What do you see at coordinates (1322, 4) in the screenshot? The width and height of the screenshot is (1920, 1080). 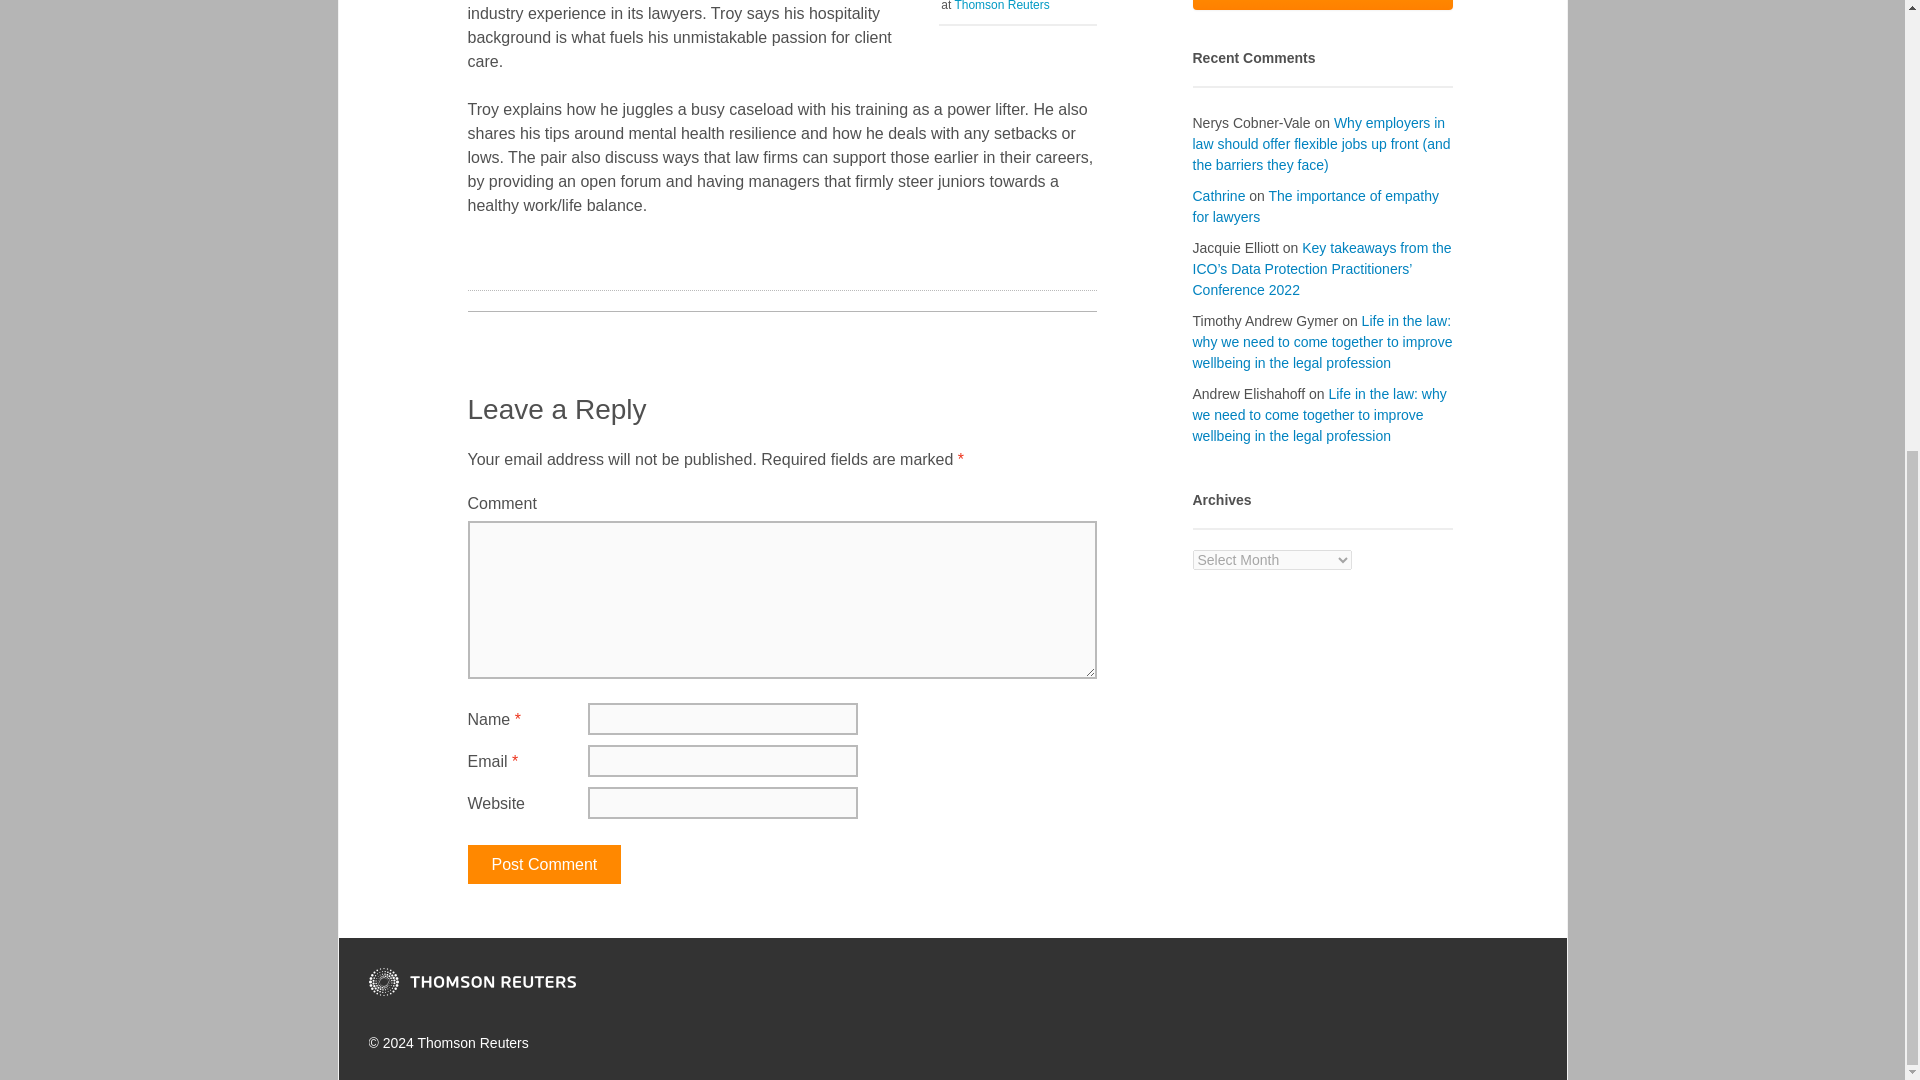 I see `Thomson Reuters` at bounding box center [1322, 4].